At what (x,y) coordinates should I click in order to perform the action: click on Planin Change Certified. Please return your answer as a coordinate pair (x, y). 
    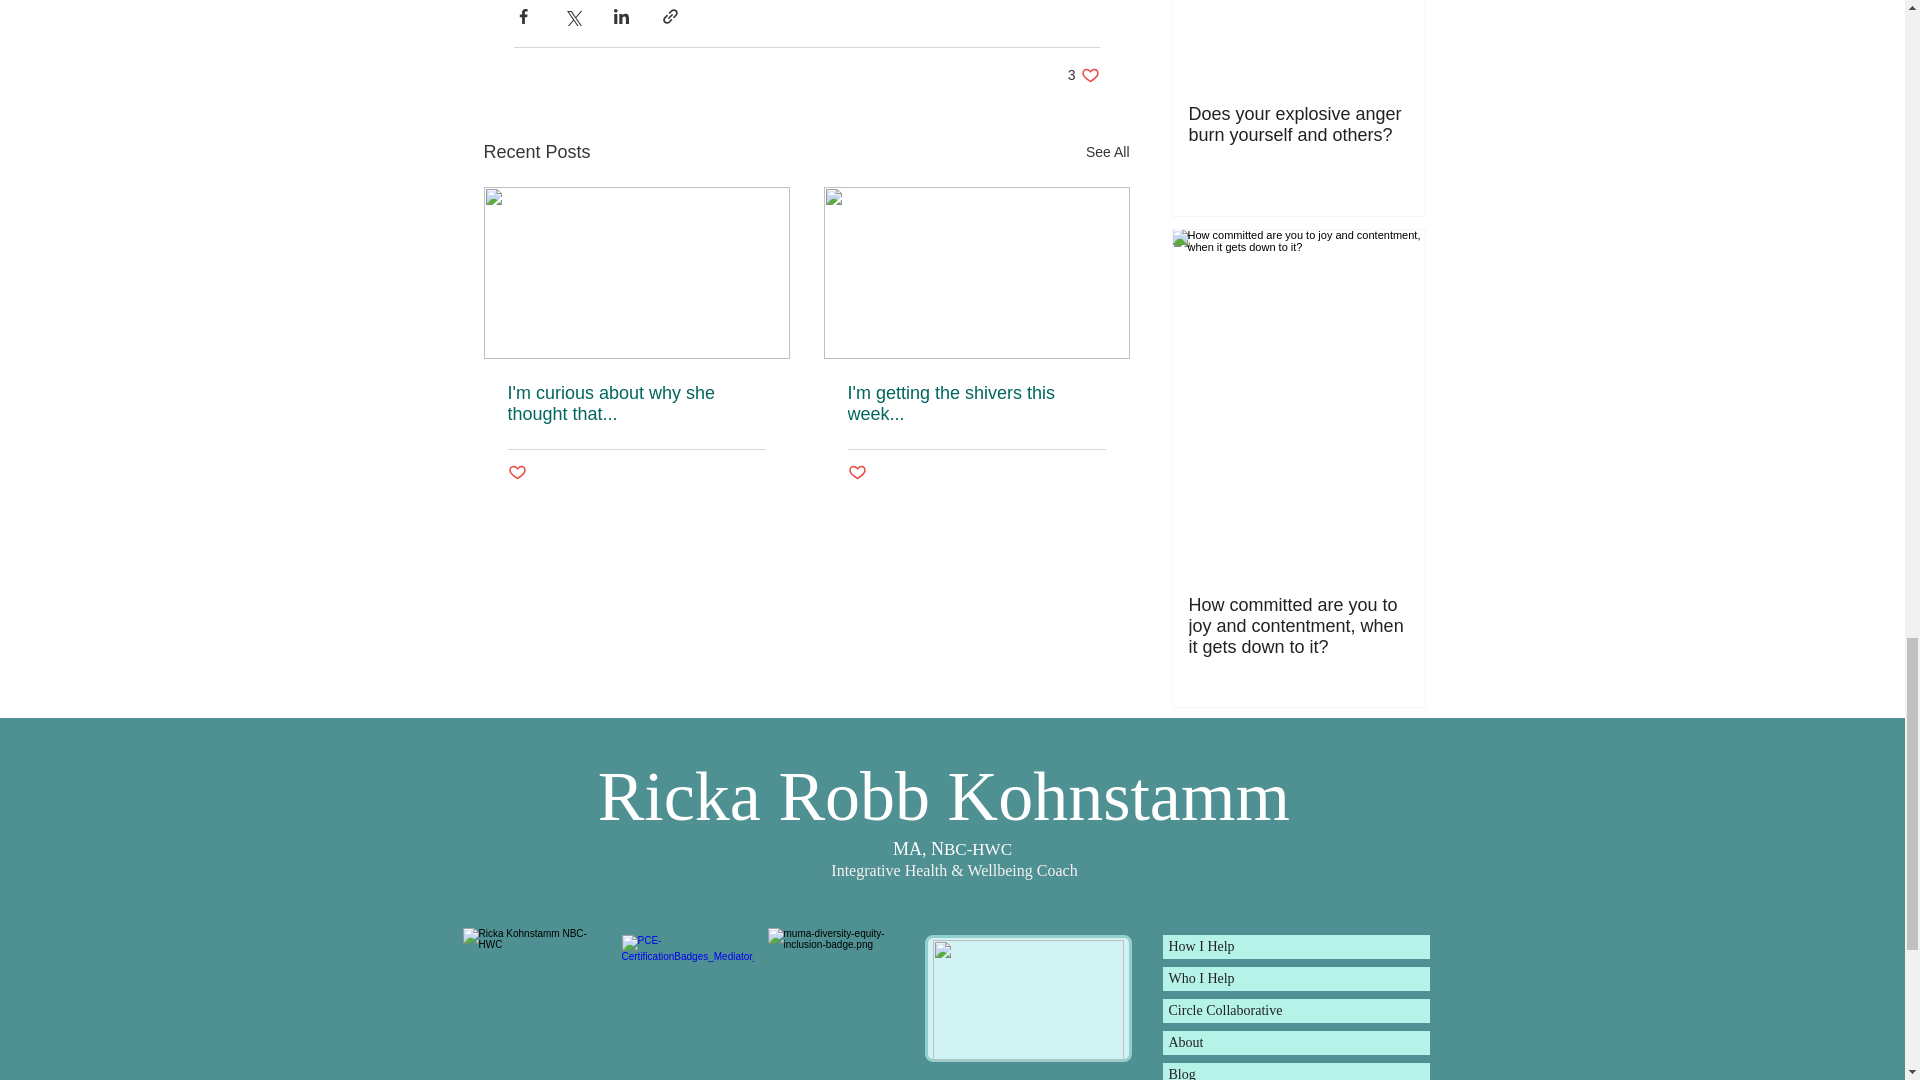
    Looking at the image, I should click on (1108, 152).